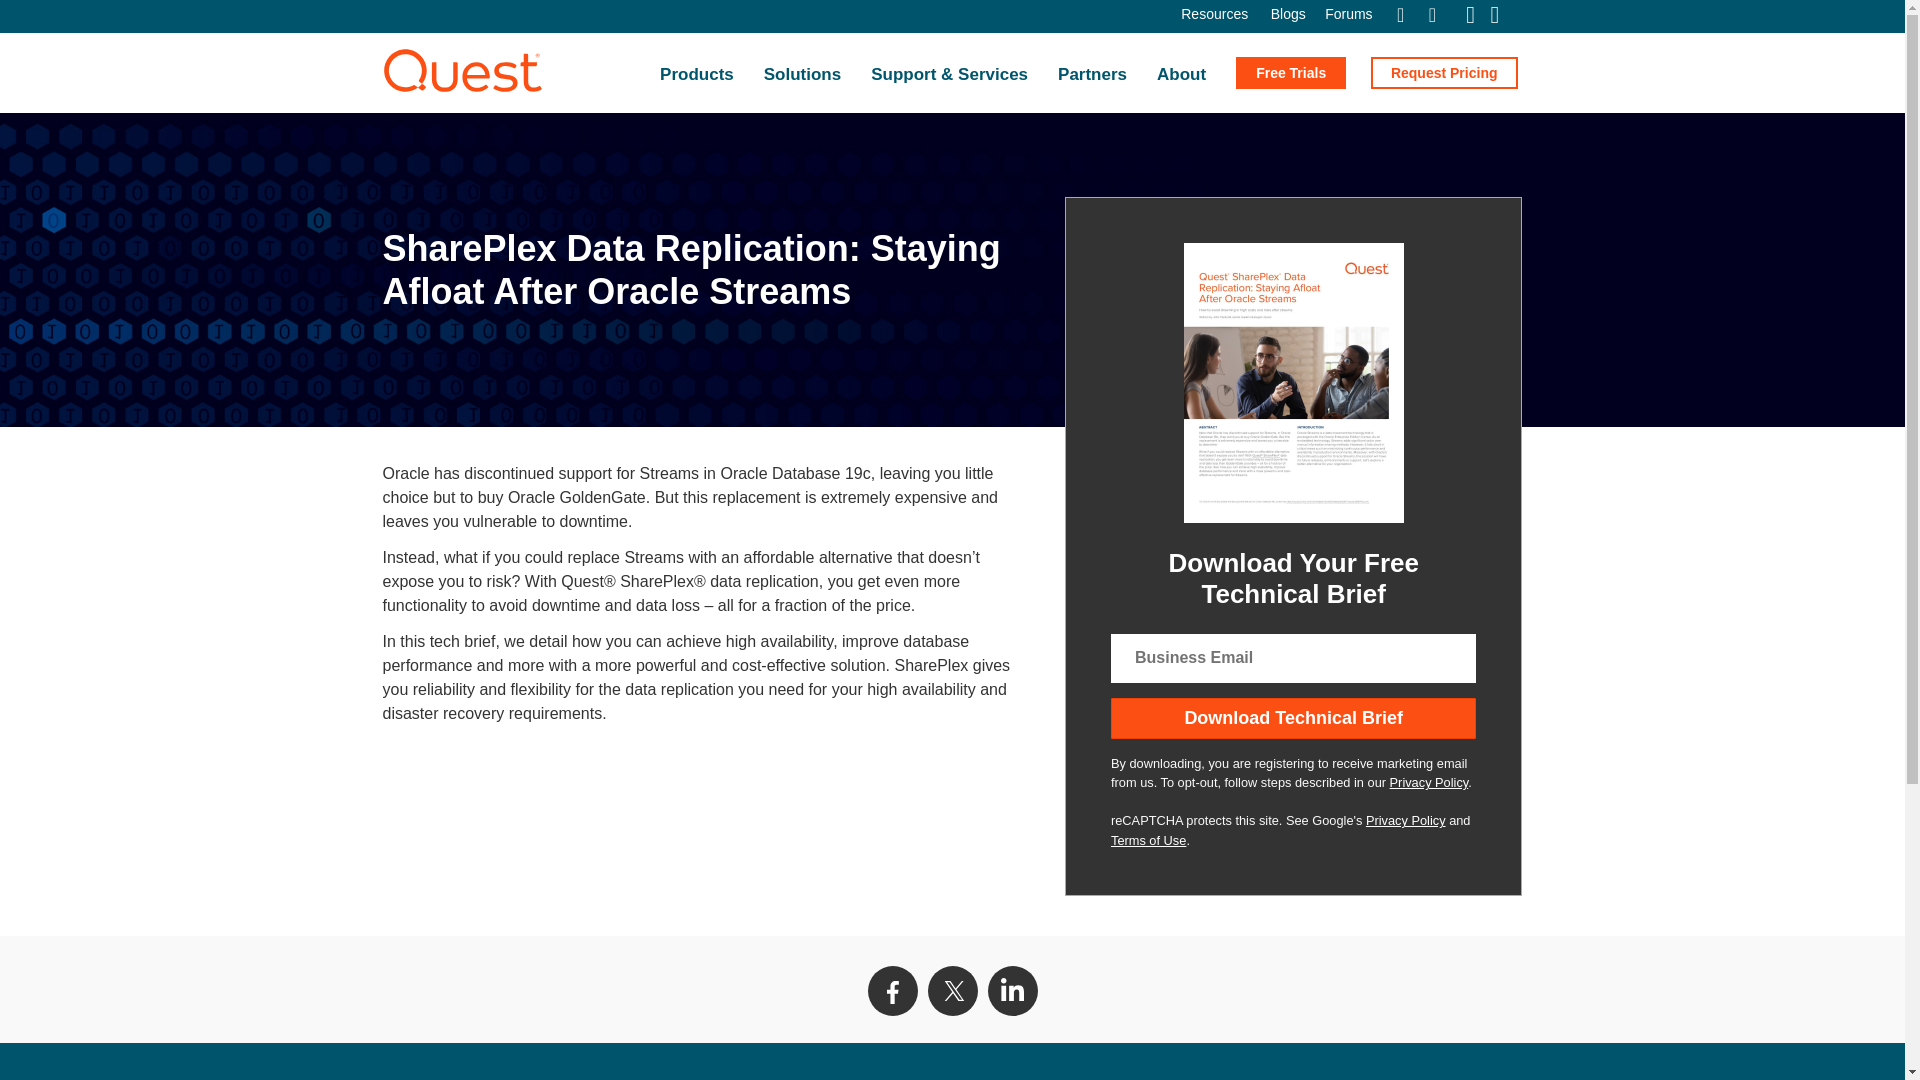 The image size is (1920, 1080). What do you see at coordinates (1348, 14) in the screenshot?
I see `Forums` at bounding box center [1348, 14].